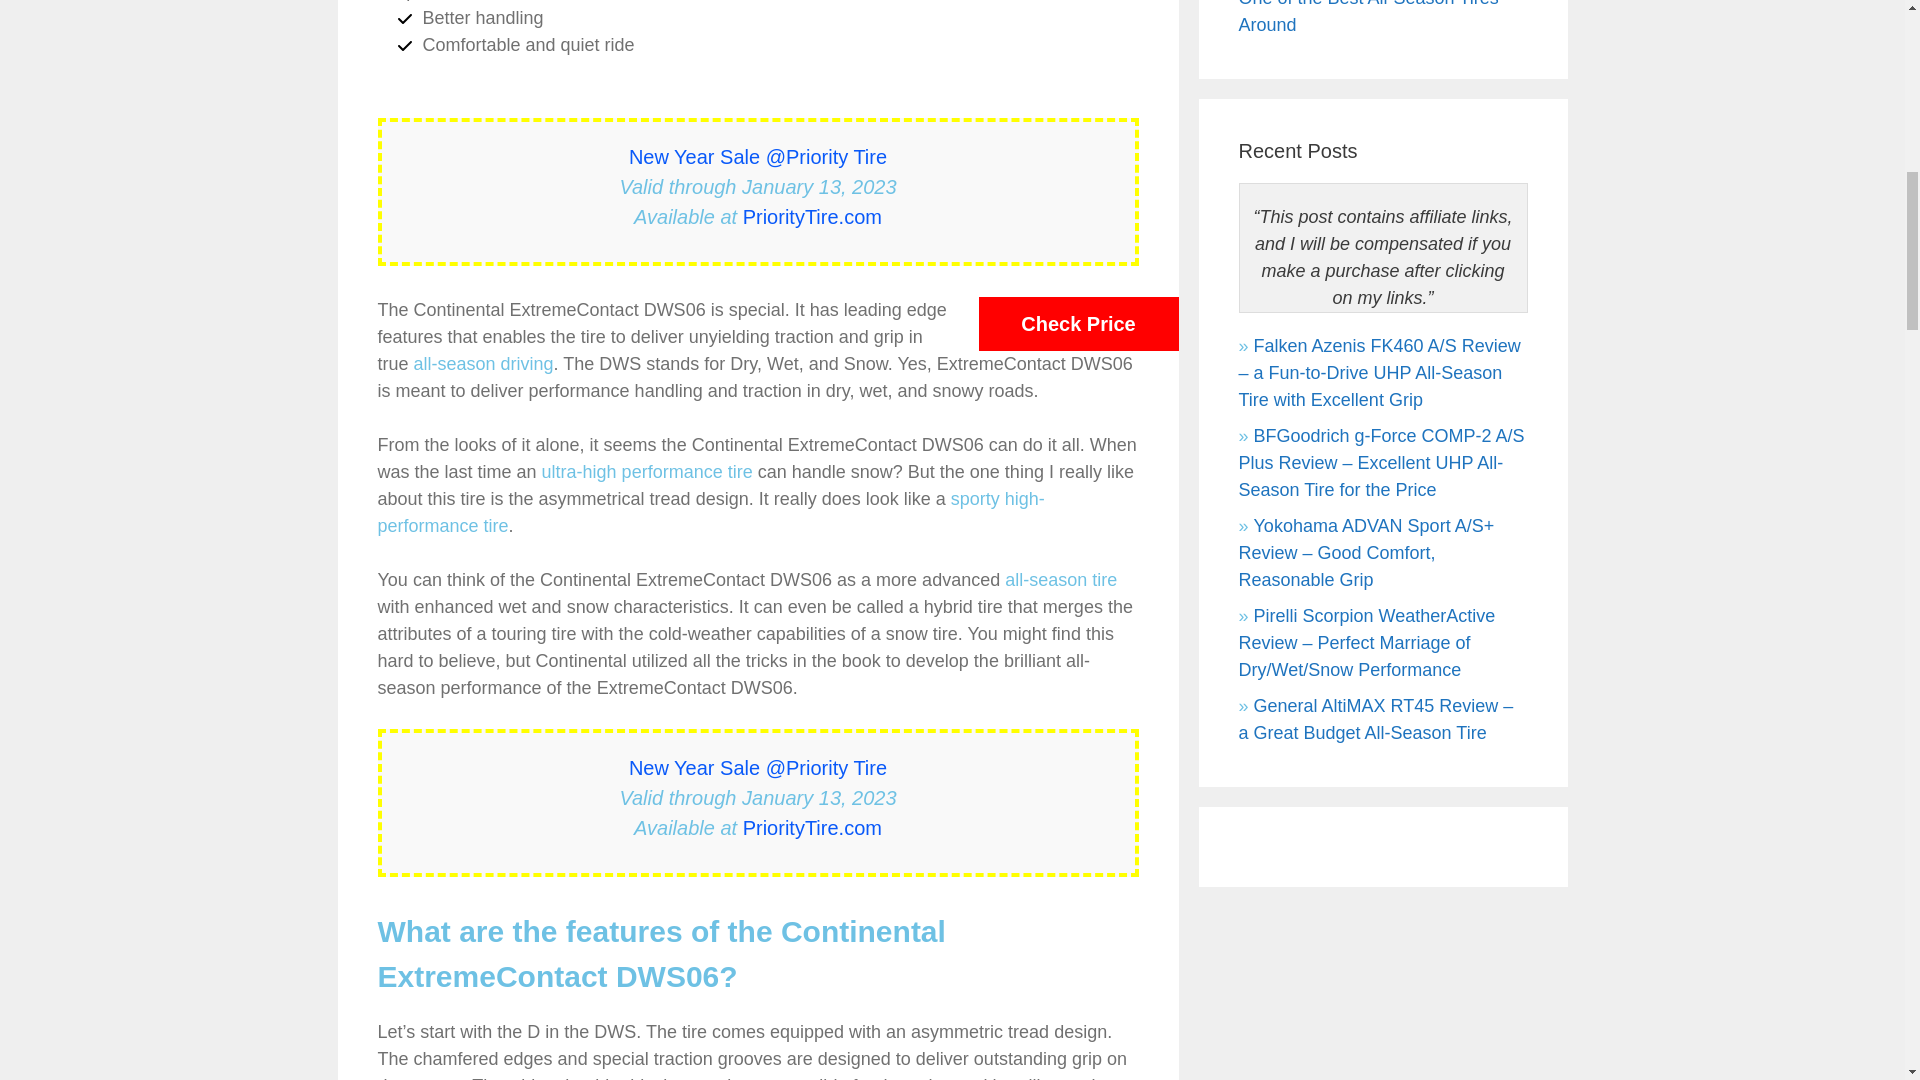 The width and height of the screenshot is (1920, 1080). What do you see at coordinates (711, 512) in the screenshot?
I see `sporty high-performance tire` at bounding box center [711, 512].